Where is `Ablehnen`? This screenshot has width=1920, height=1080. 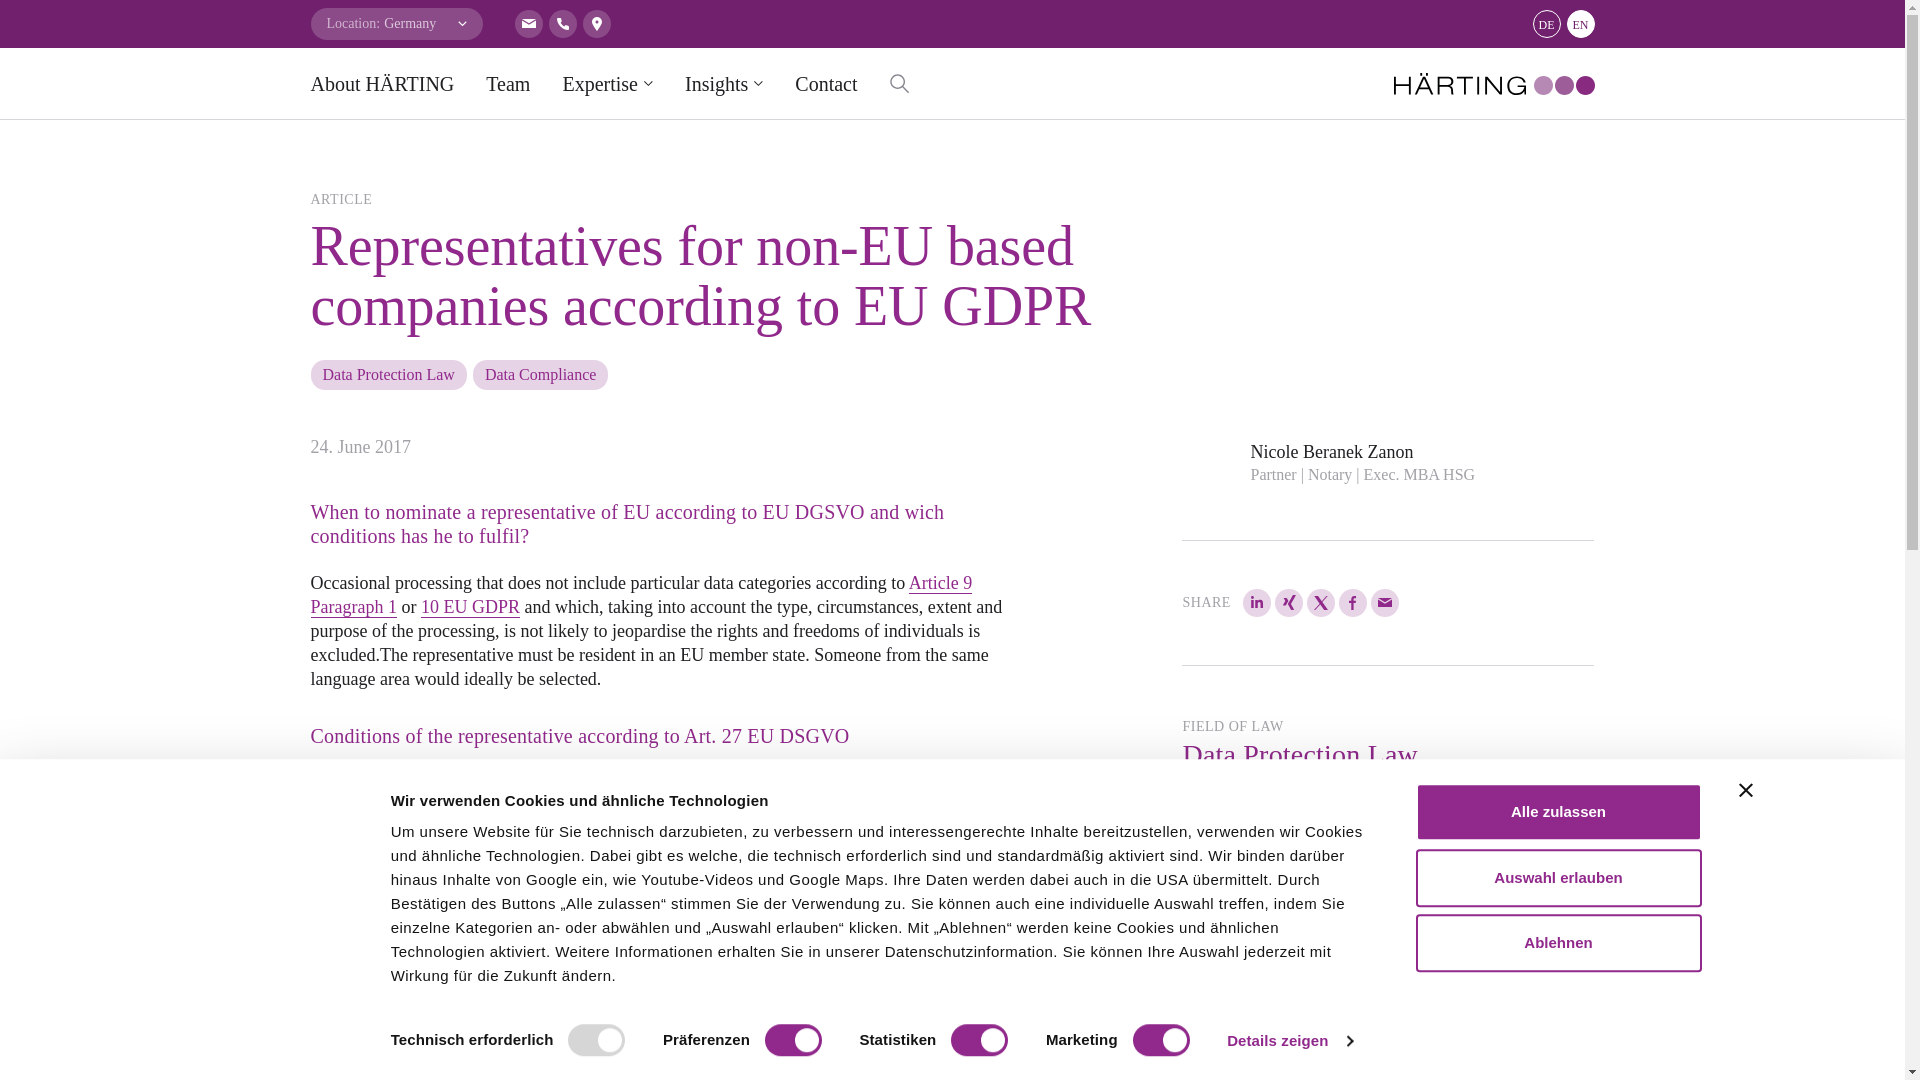 Ablehnen is located at coordinates (1558, 942).